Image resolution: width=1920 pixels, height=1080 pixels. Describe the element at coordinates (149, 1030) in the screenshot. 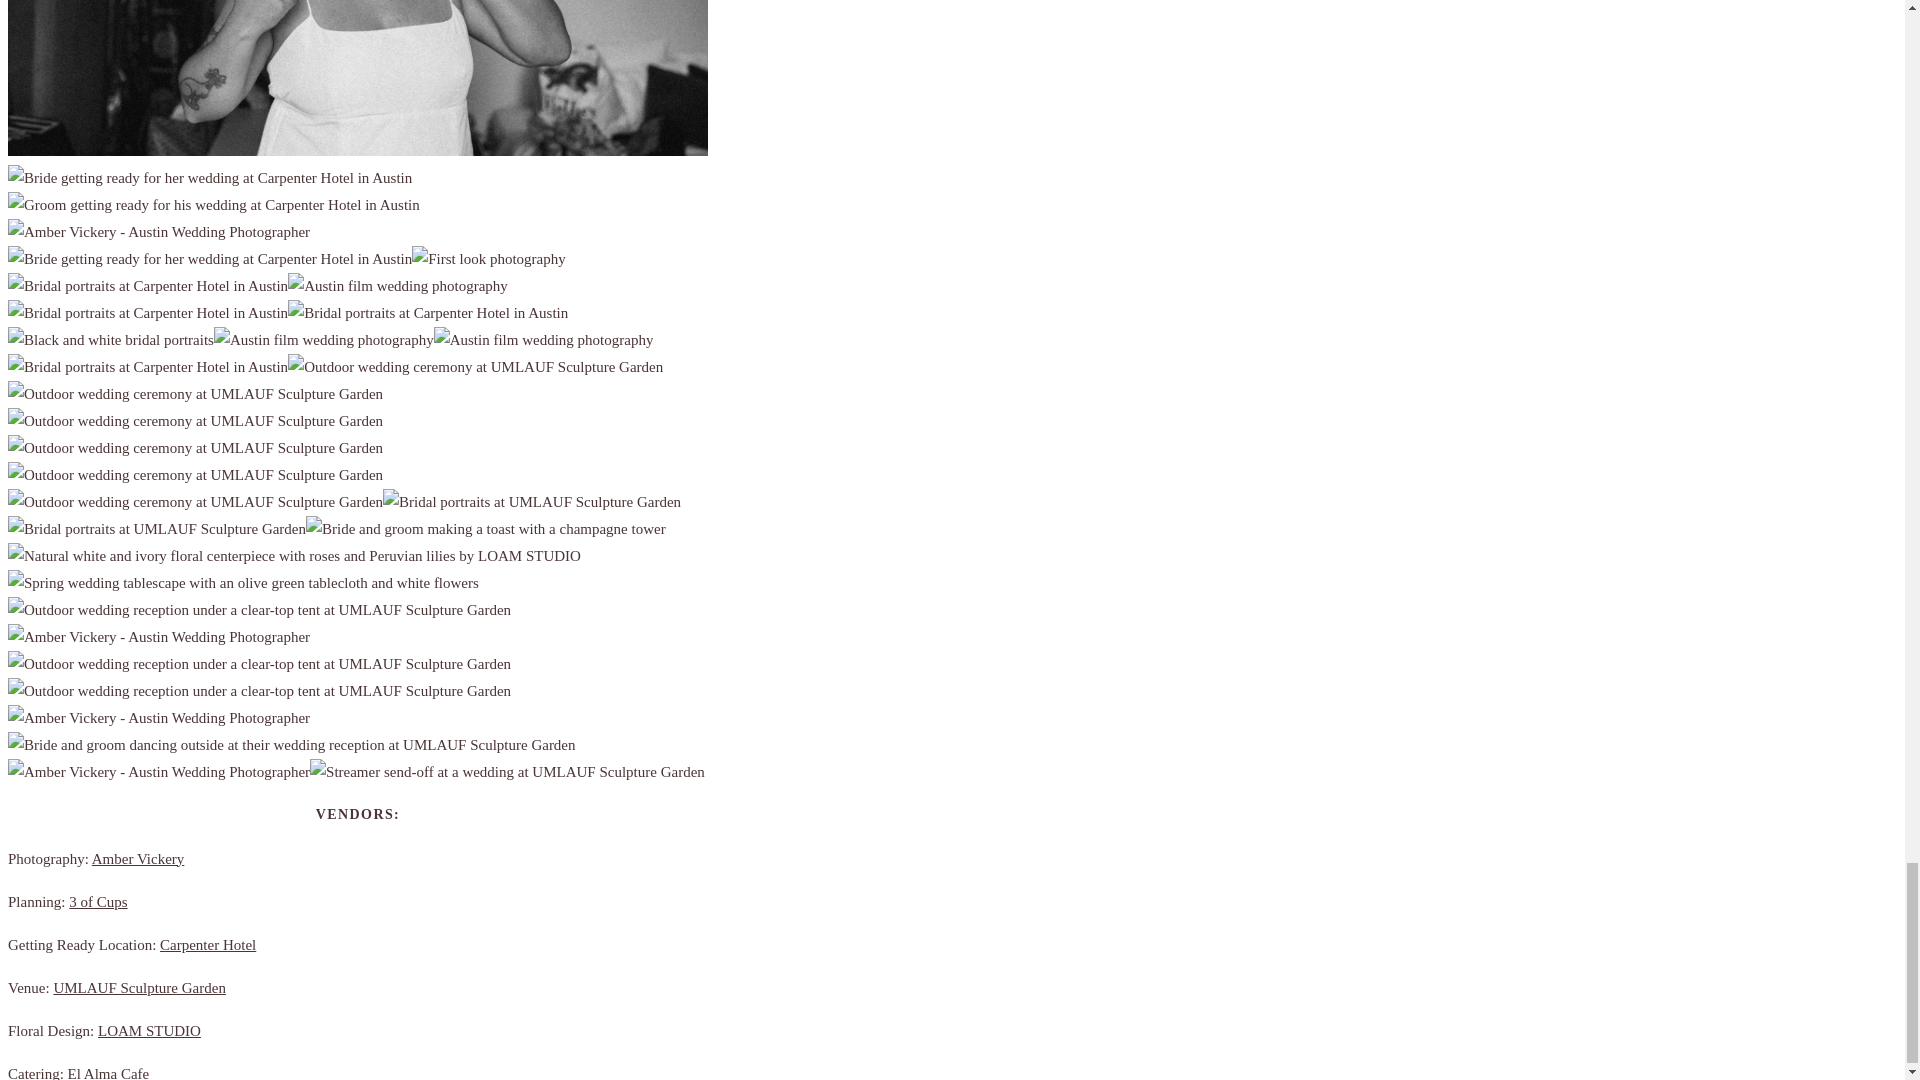

I see `LOAM STUDIO` at that location.